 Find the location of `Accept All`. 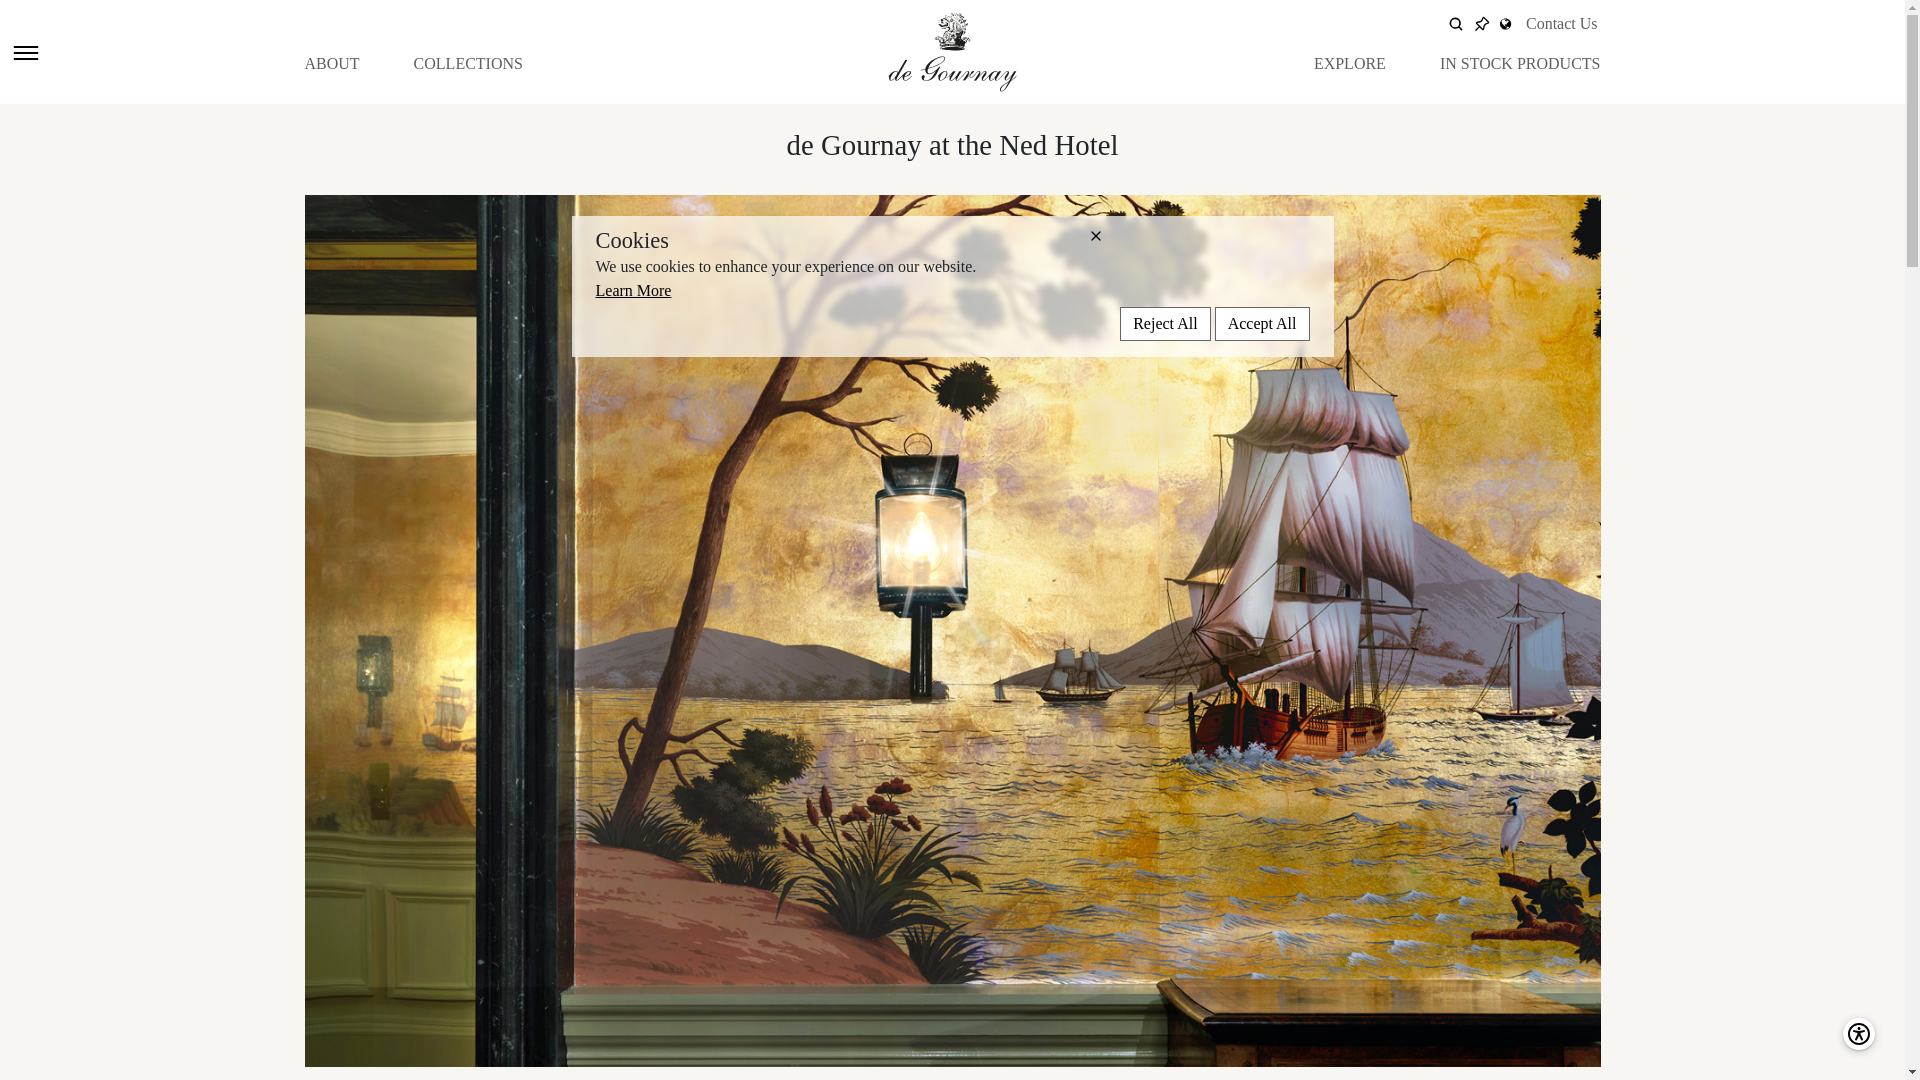

Accept All is located at coordinates (1262, 324).